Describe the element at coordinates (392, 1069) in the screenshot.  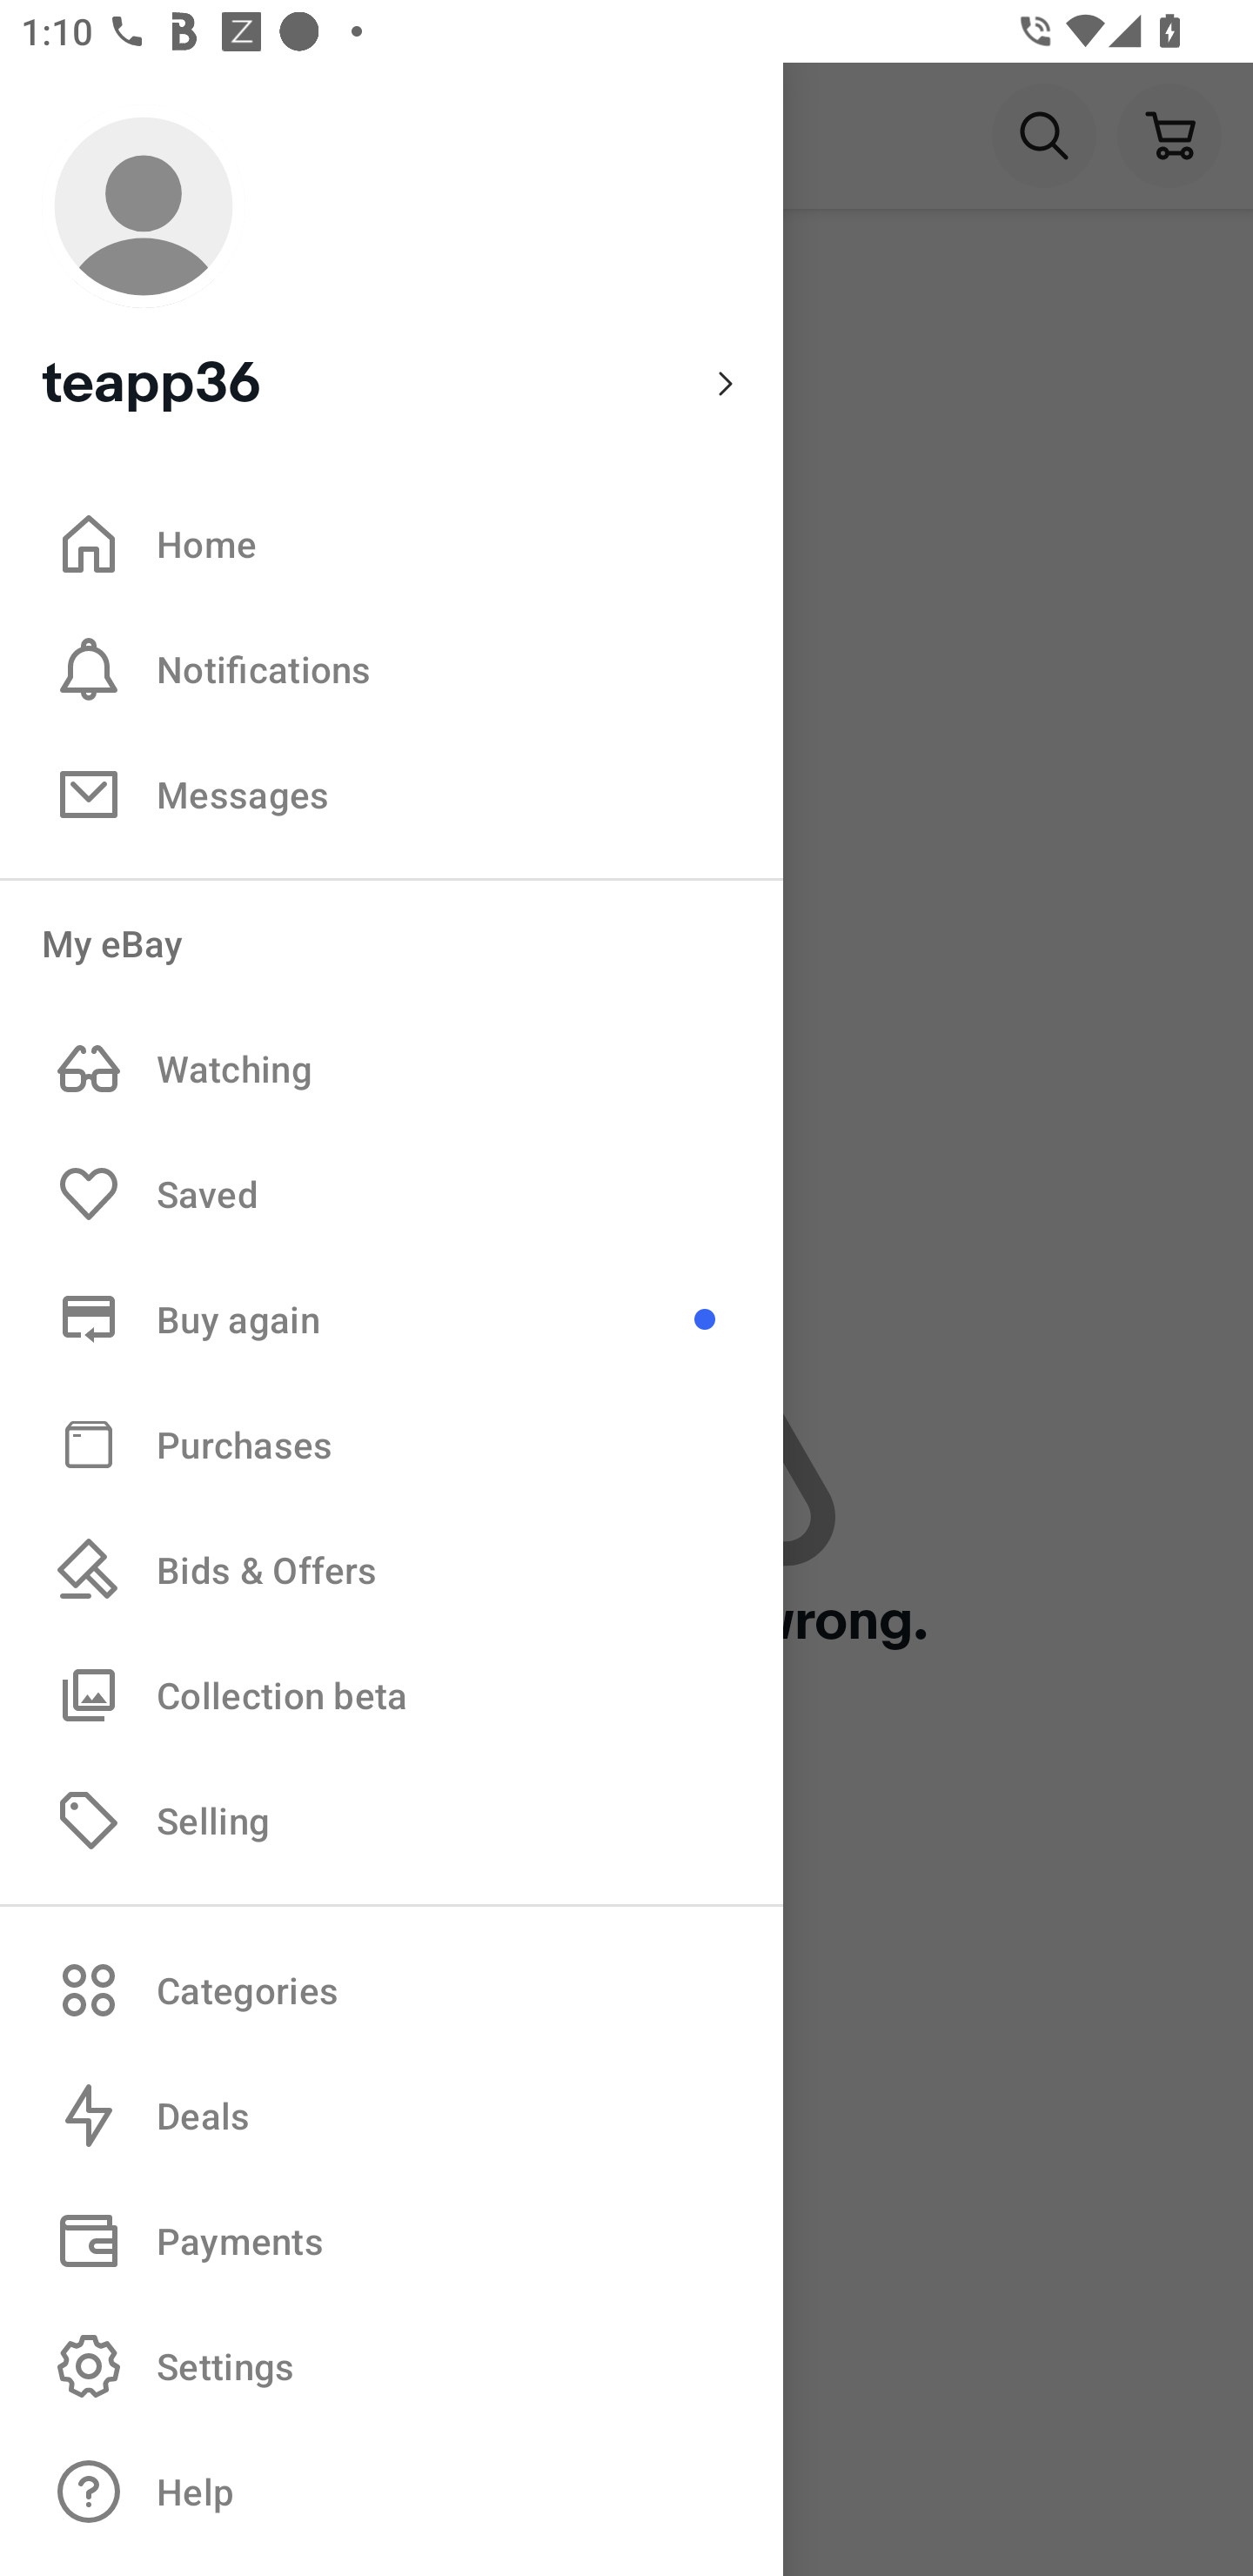
I see `Watching` at that location.